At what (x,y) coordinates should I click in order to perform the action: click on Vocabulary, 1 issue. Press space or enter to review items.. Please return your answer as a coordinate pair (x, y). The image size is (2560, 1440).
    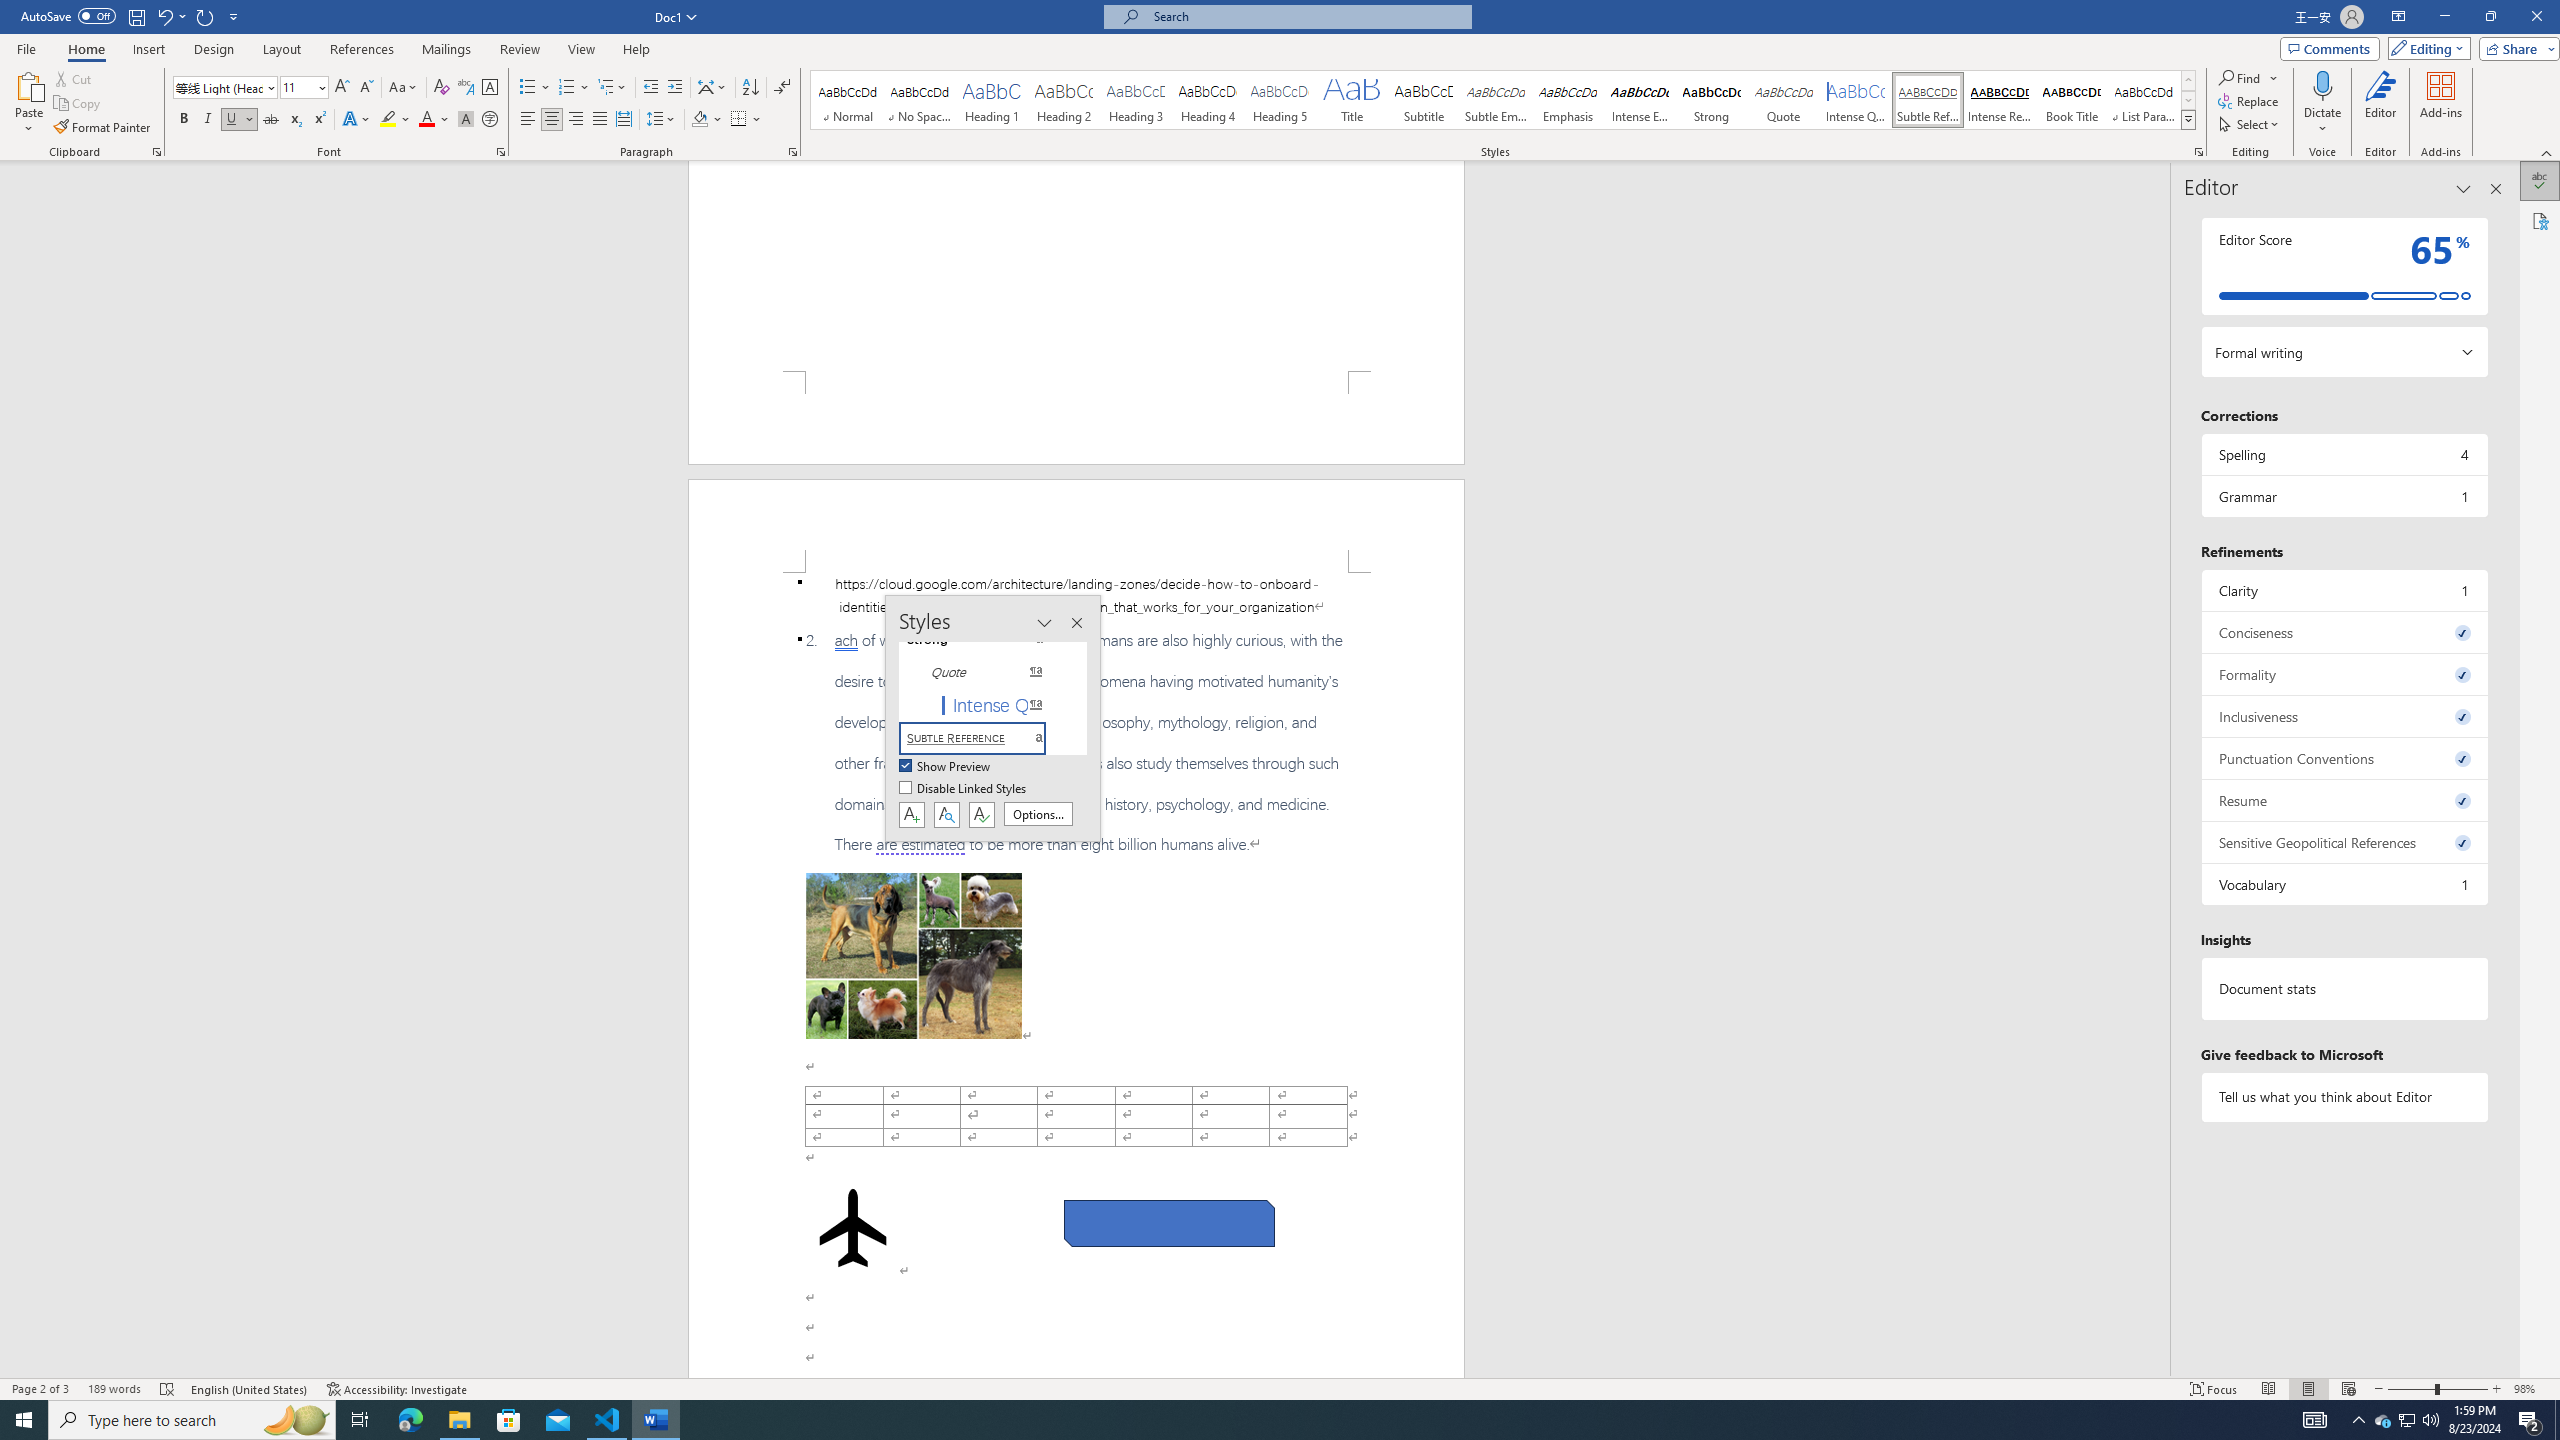
    Looking at the image, I should click on (2344, 884).